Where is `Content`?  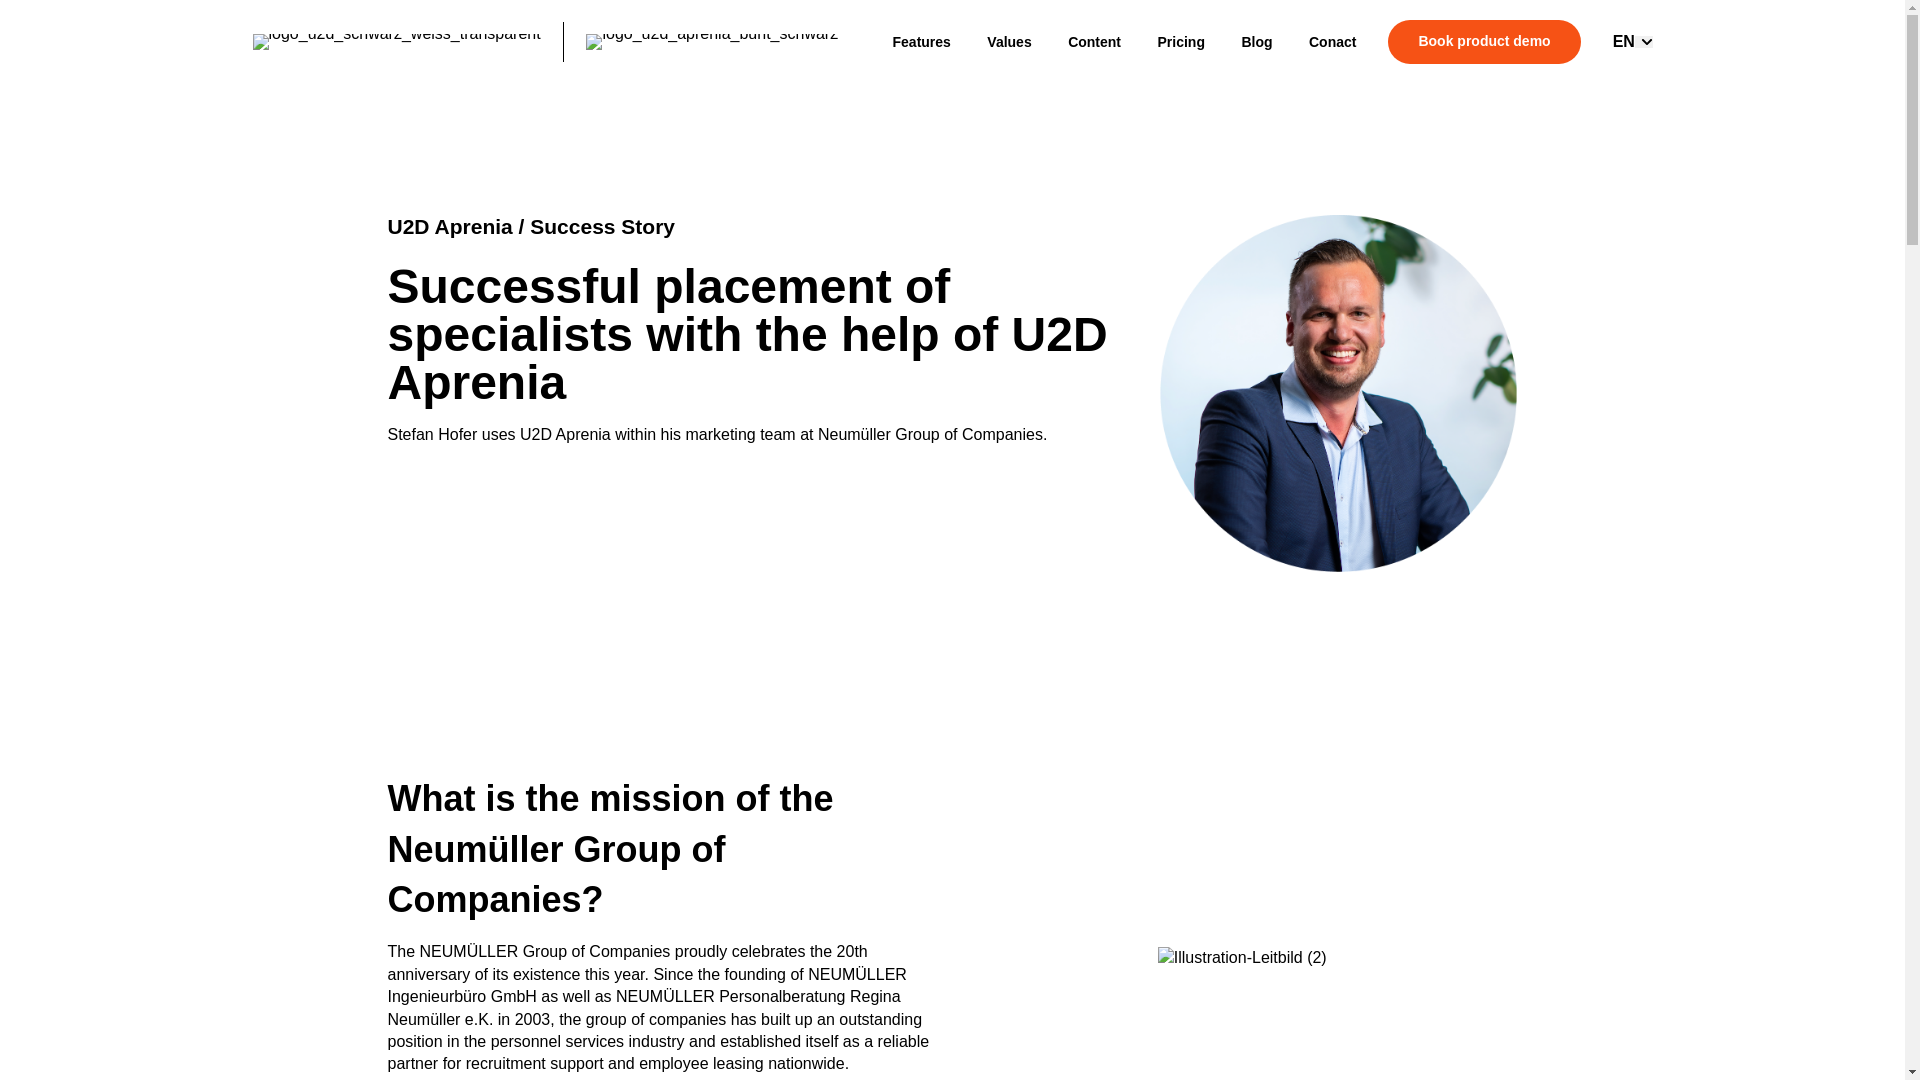
Content is located at coordinates (1094, 42).